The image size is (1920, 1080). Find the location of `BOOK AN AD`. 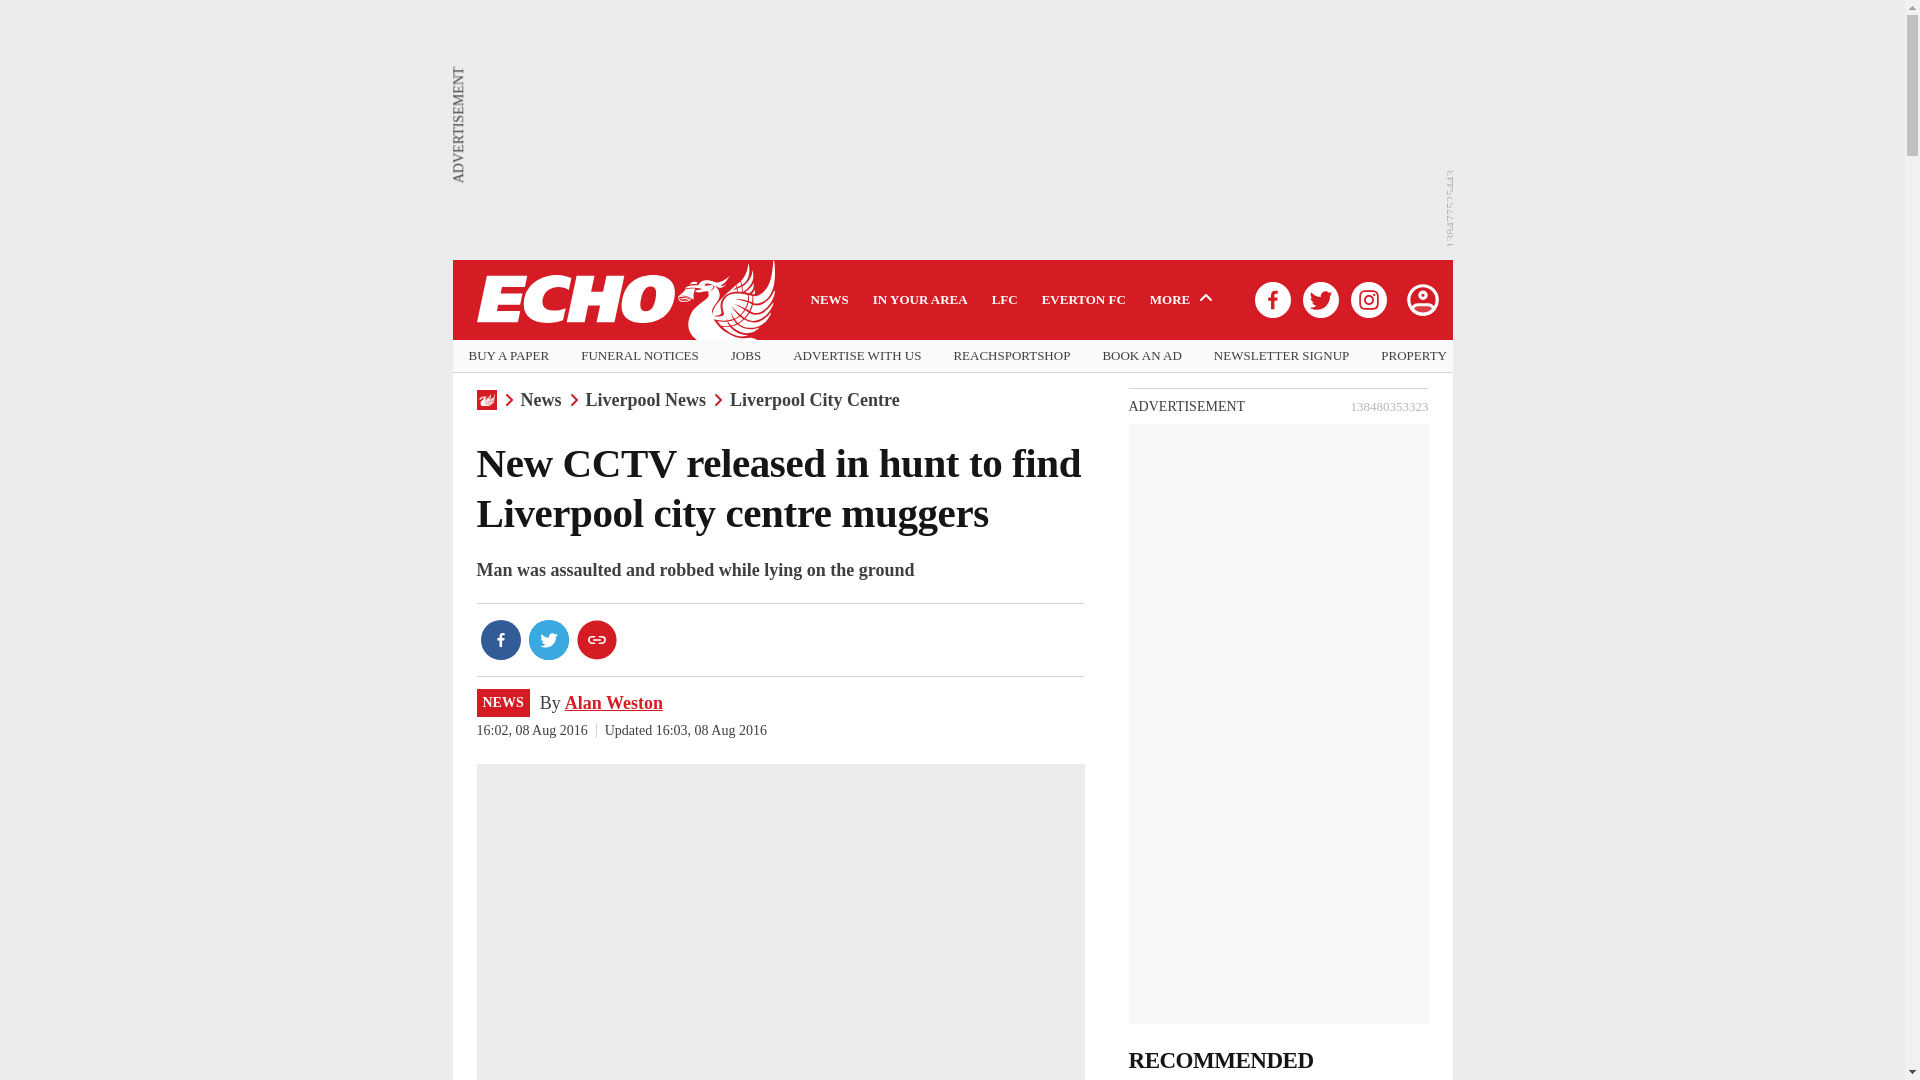

BOOK AN AD is located at coordinates (1141, 356).